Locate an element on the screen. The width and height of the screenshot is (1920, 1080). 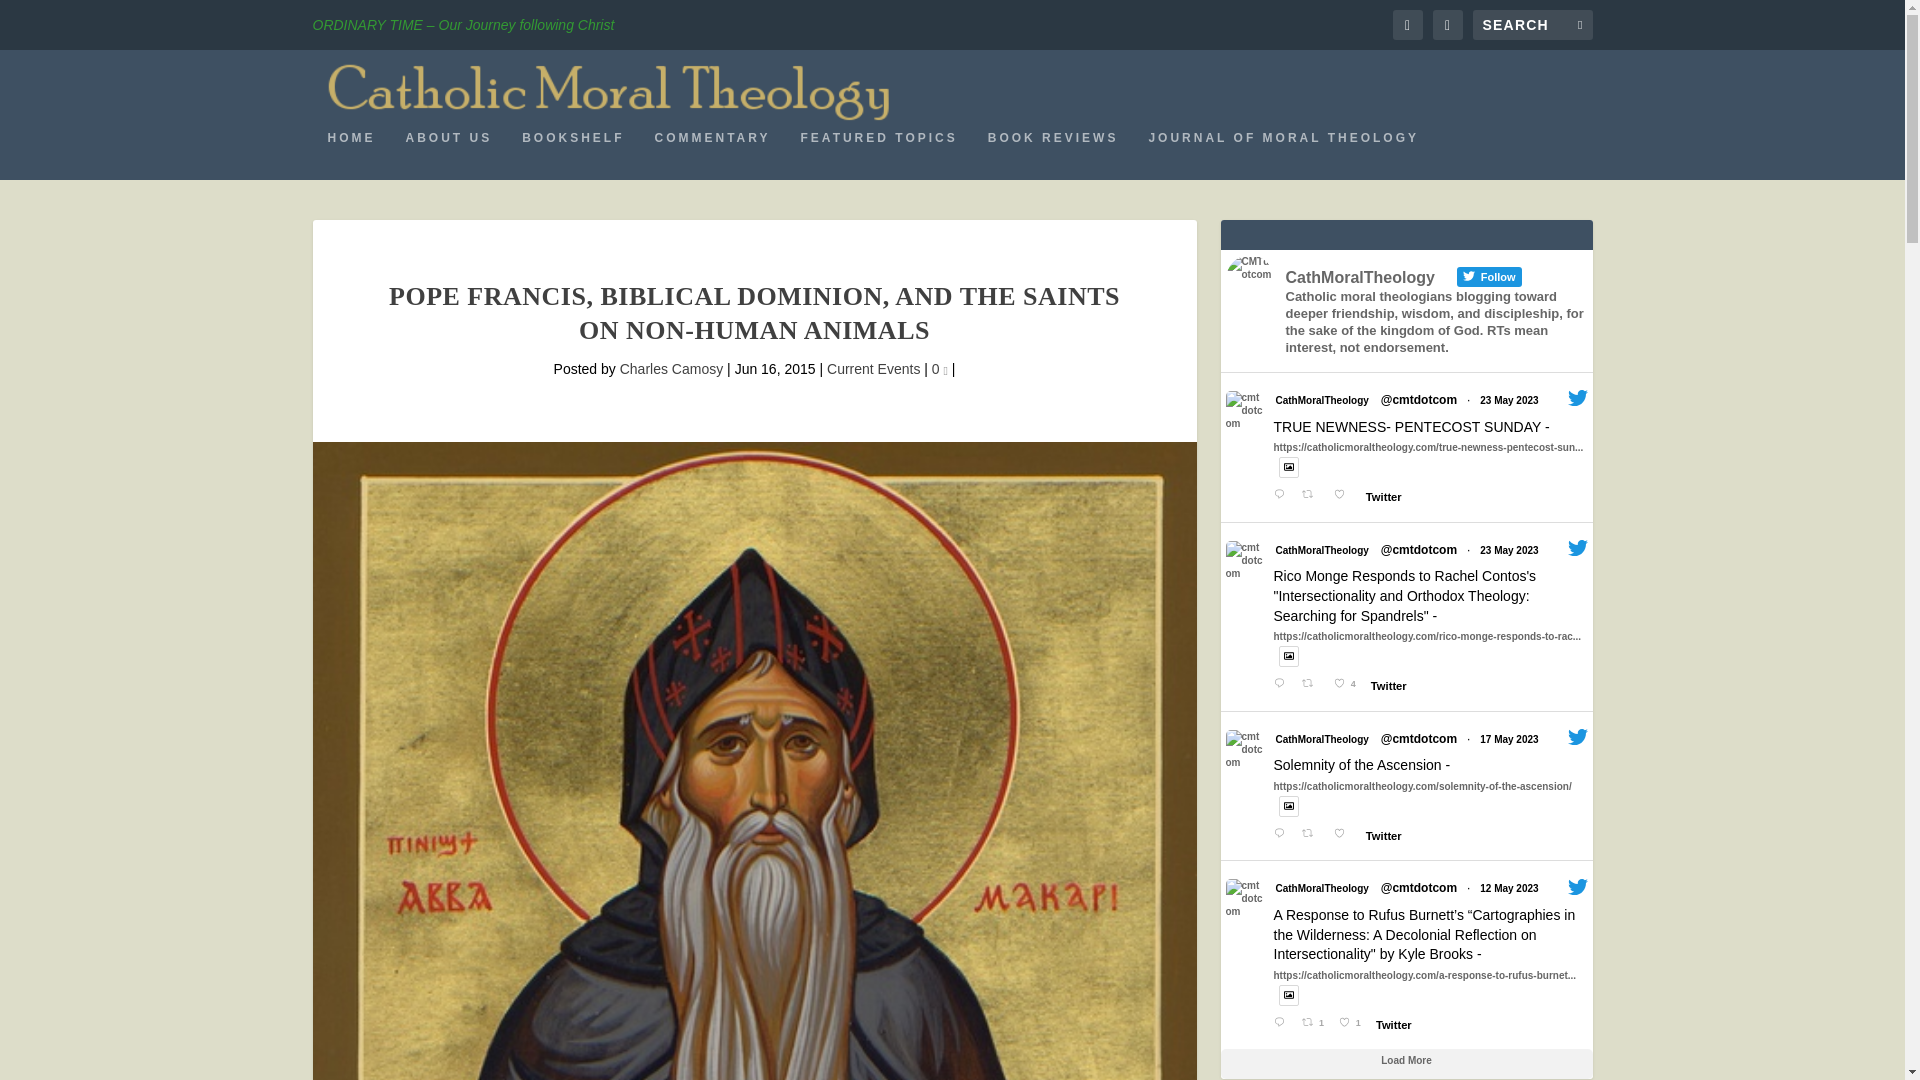
BOOKSHELF is located at coordinates (573, 154).